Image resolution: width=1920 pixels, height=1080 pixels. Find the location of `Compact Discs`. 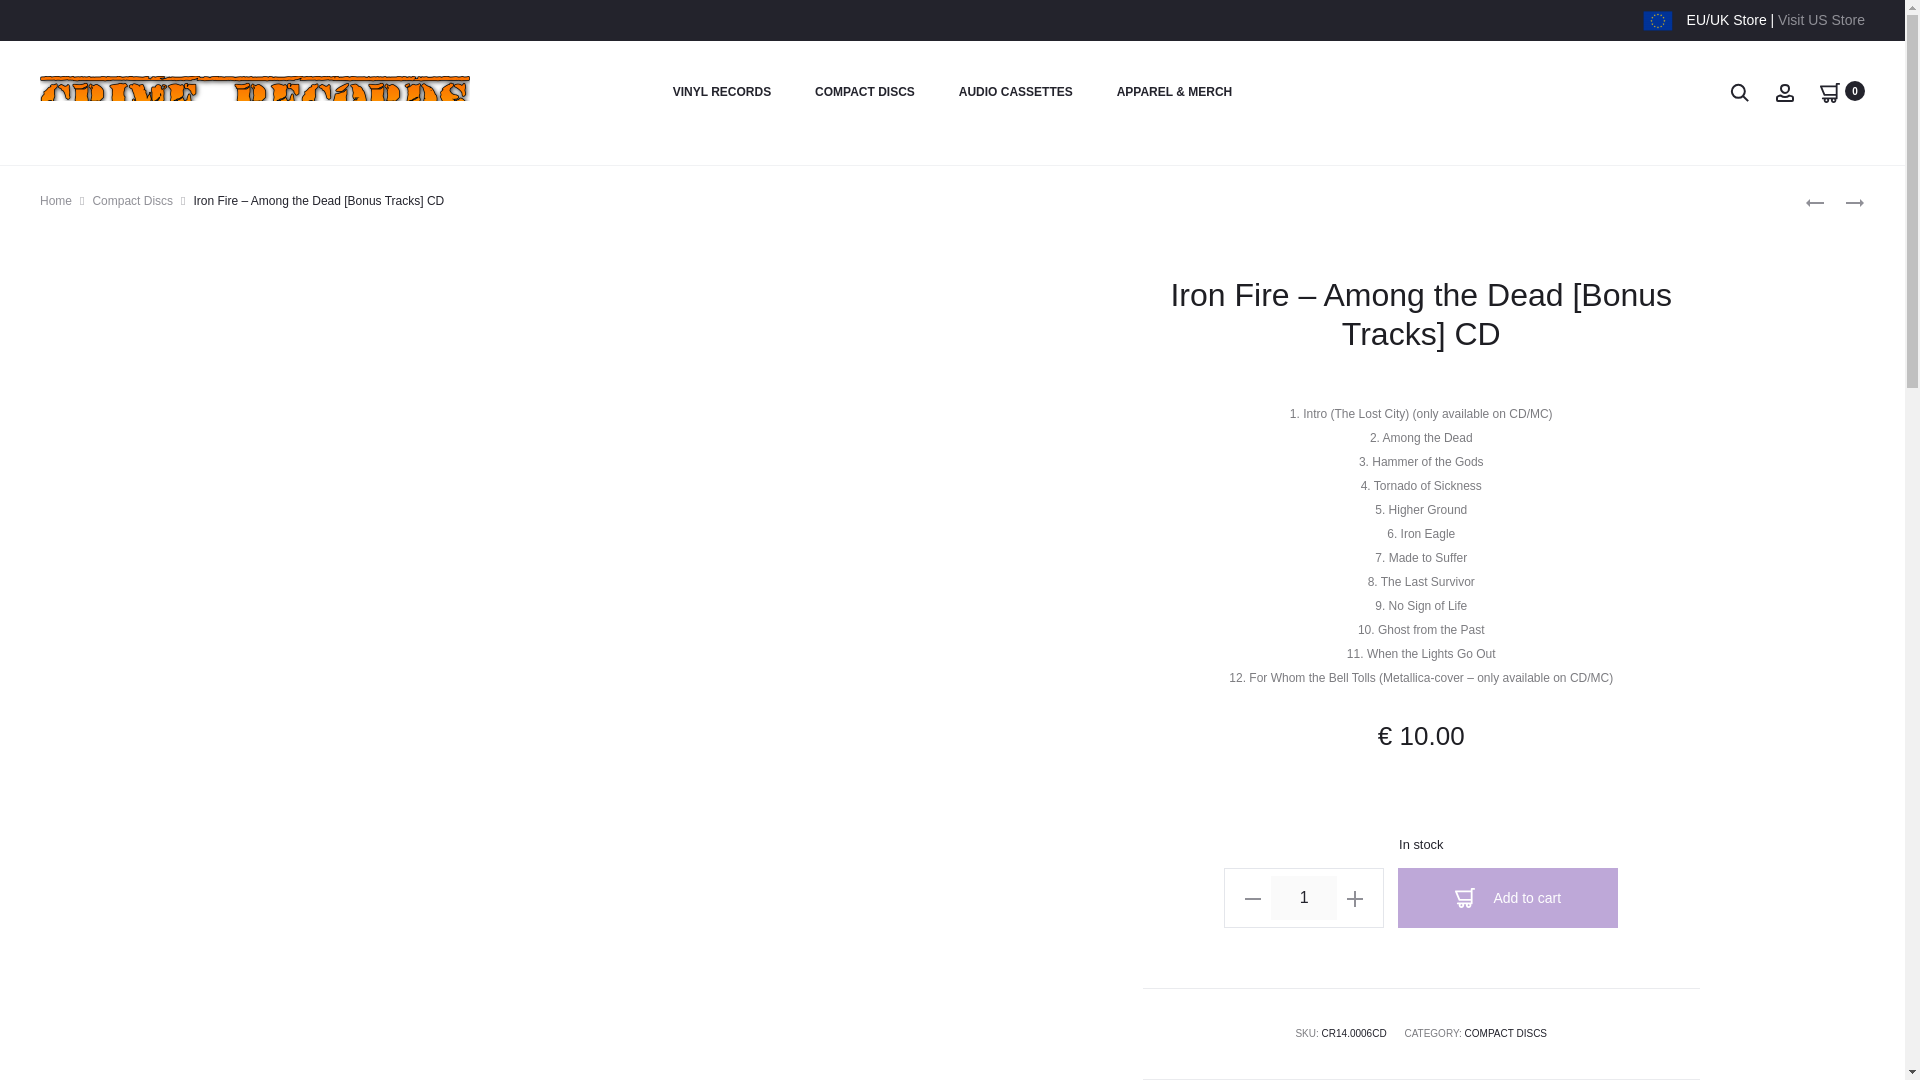

Compact Discs is located at coordinates (132, 201).